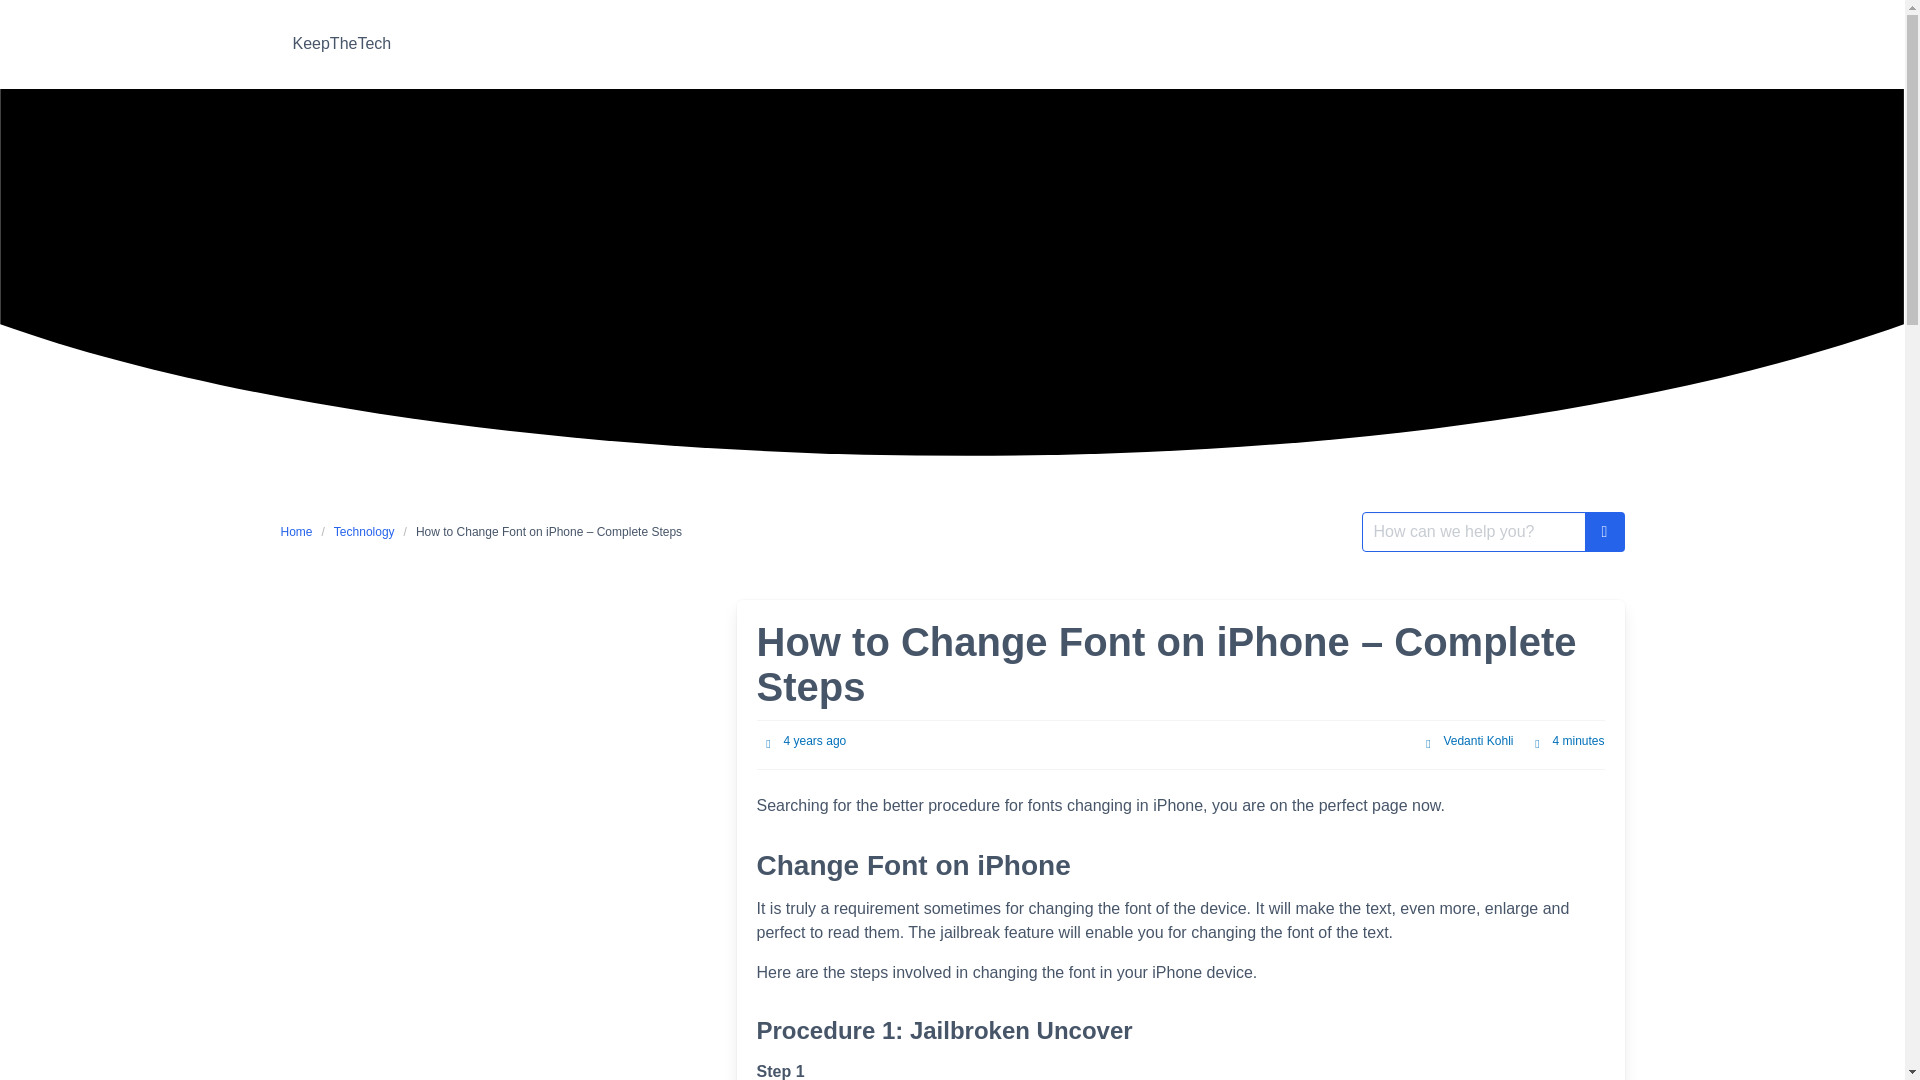 The image size is (1920, 1080). Describe the element at coordinates (1478, 741) in the screenshot. I see `Vedanti Kohli` at that location.